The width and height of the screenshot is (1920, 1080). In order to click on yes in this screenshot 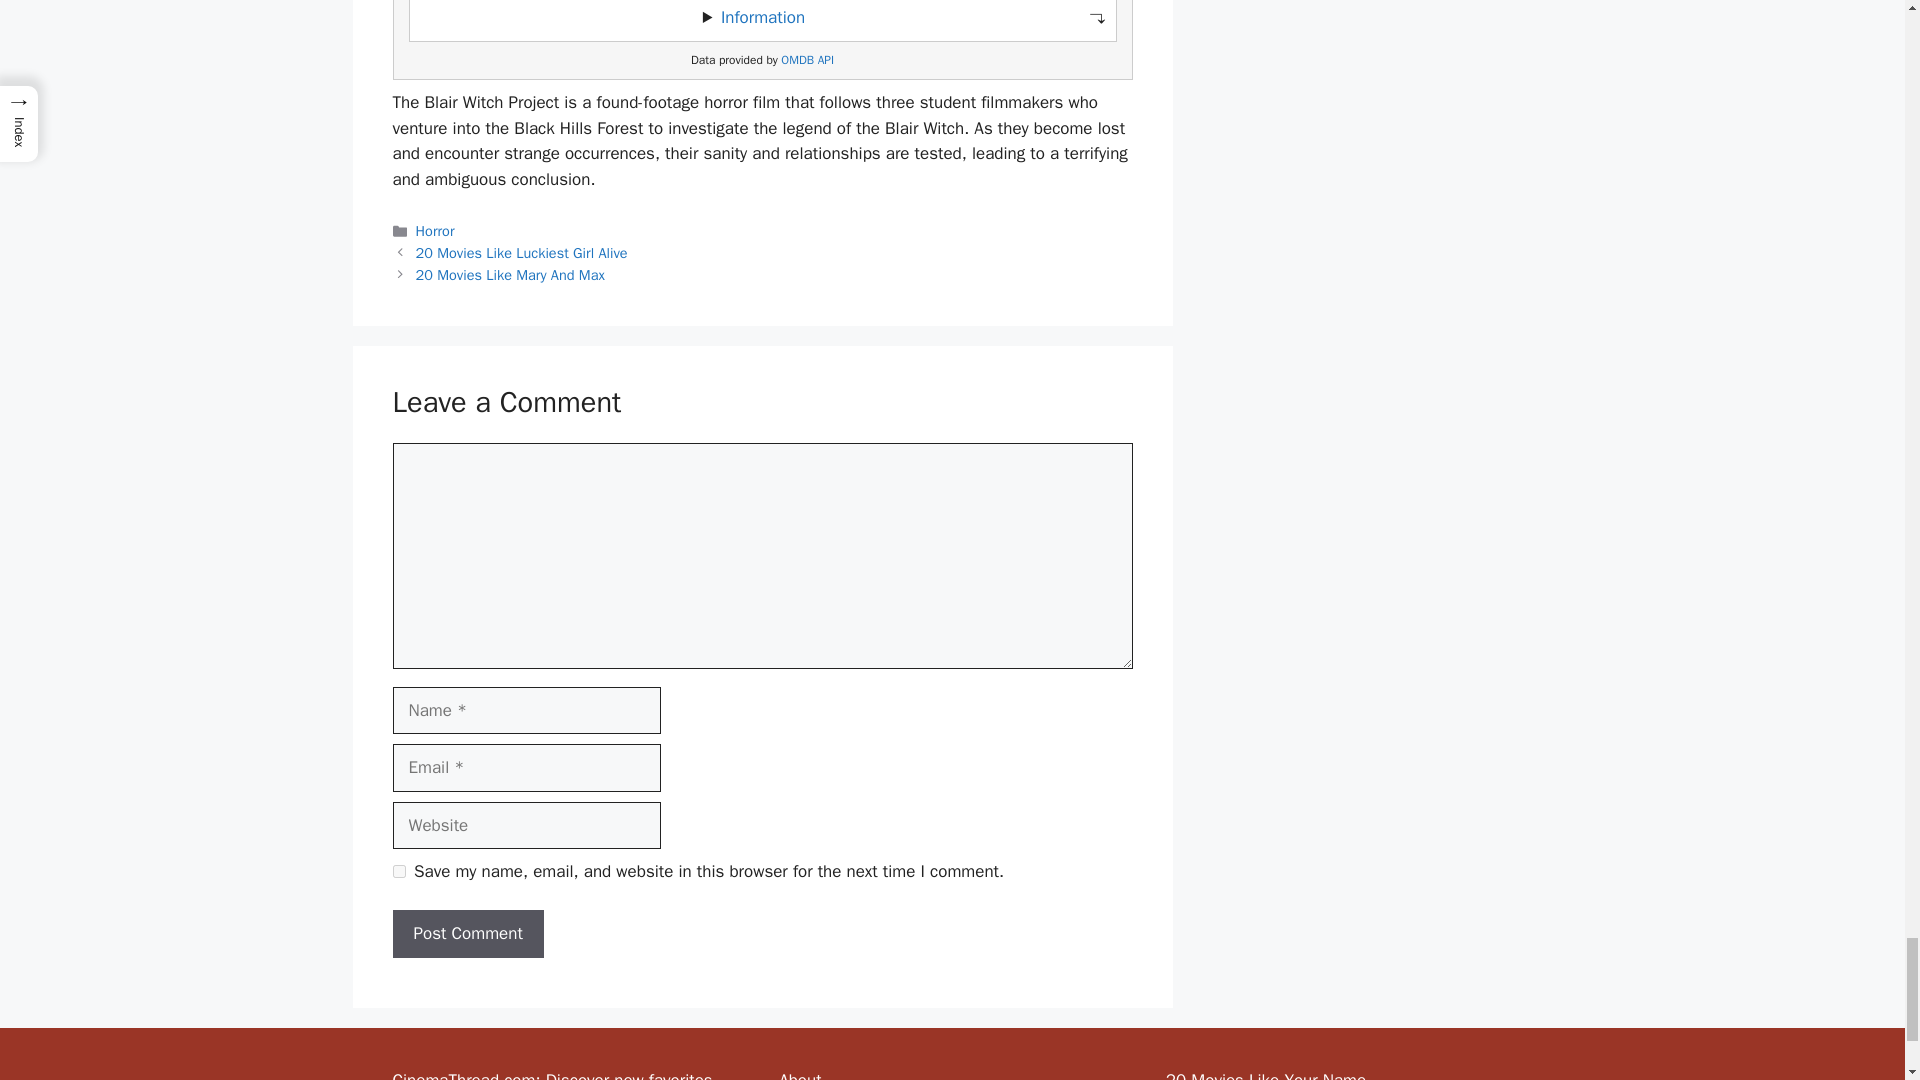, I will do `click(398, 872)`.